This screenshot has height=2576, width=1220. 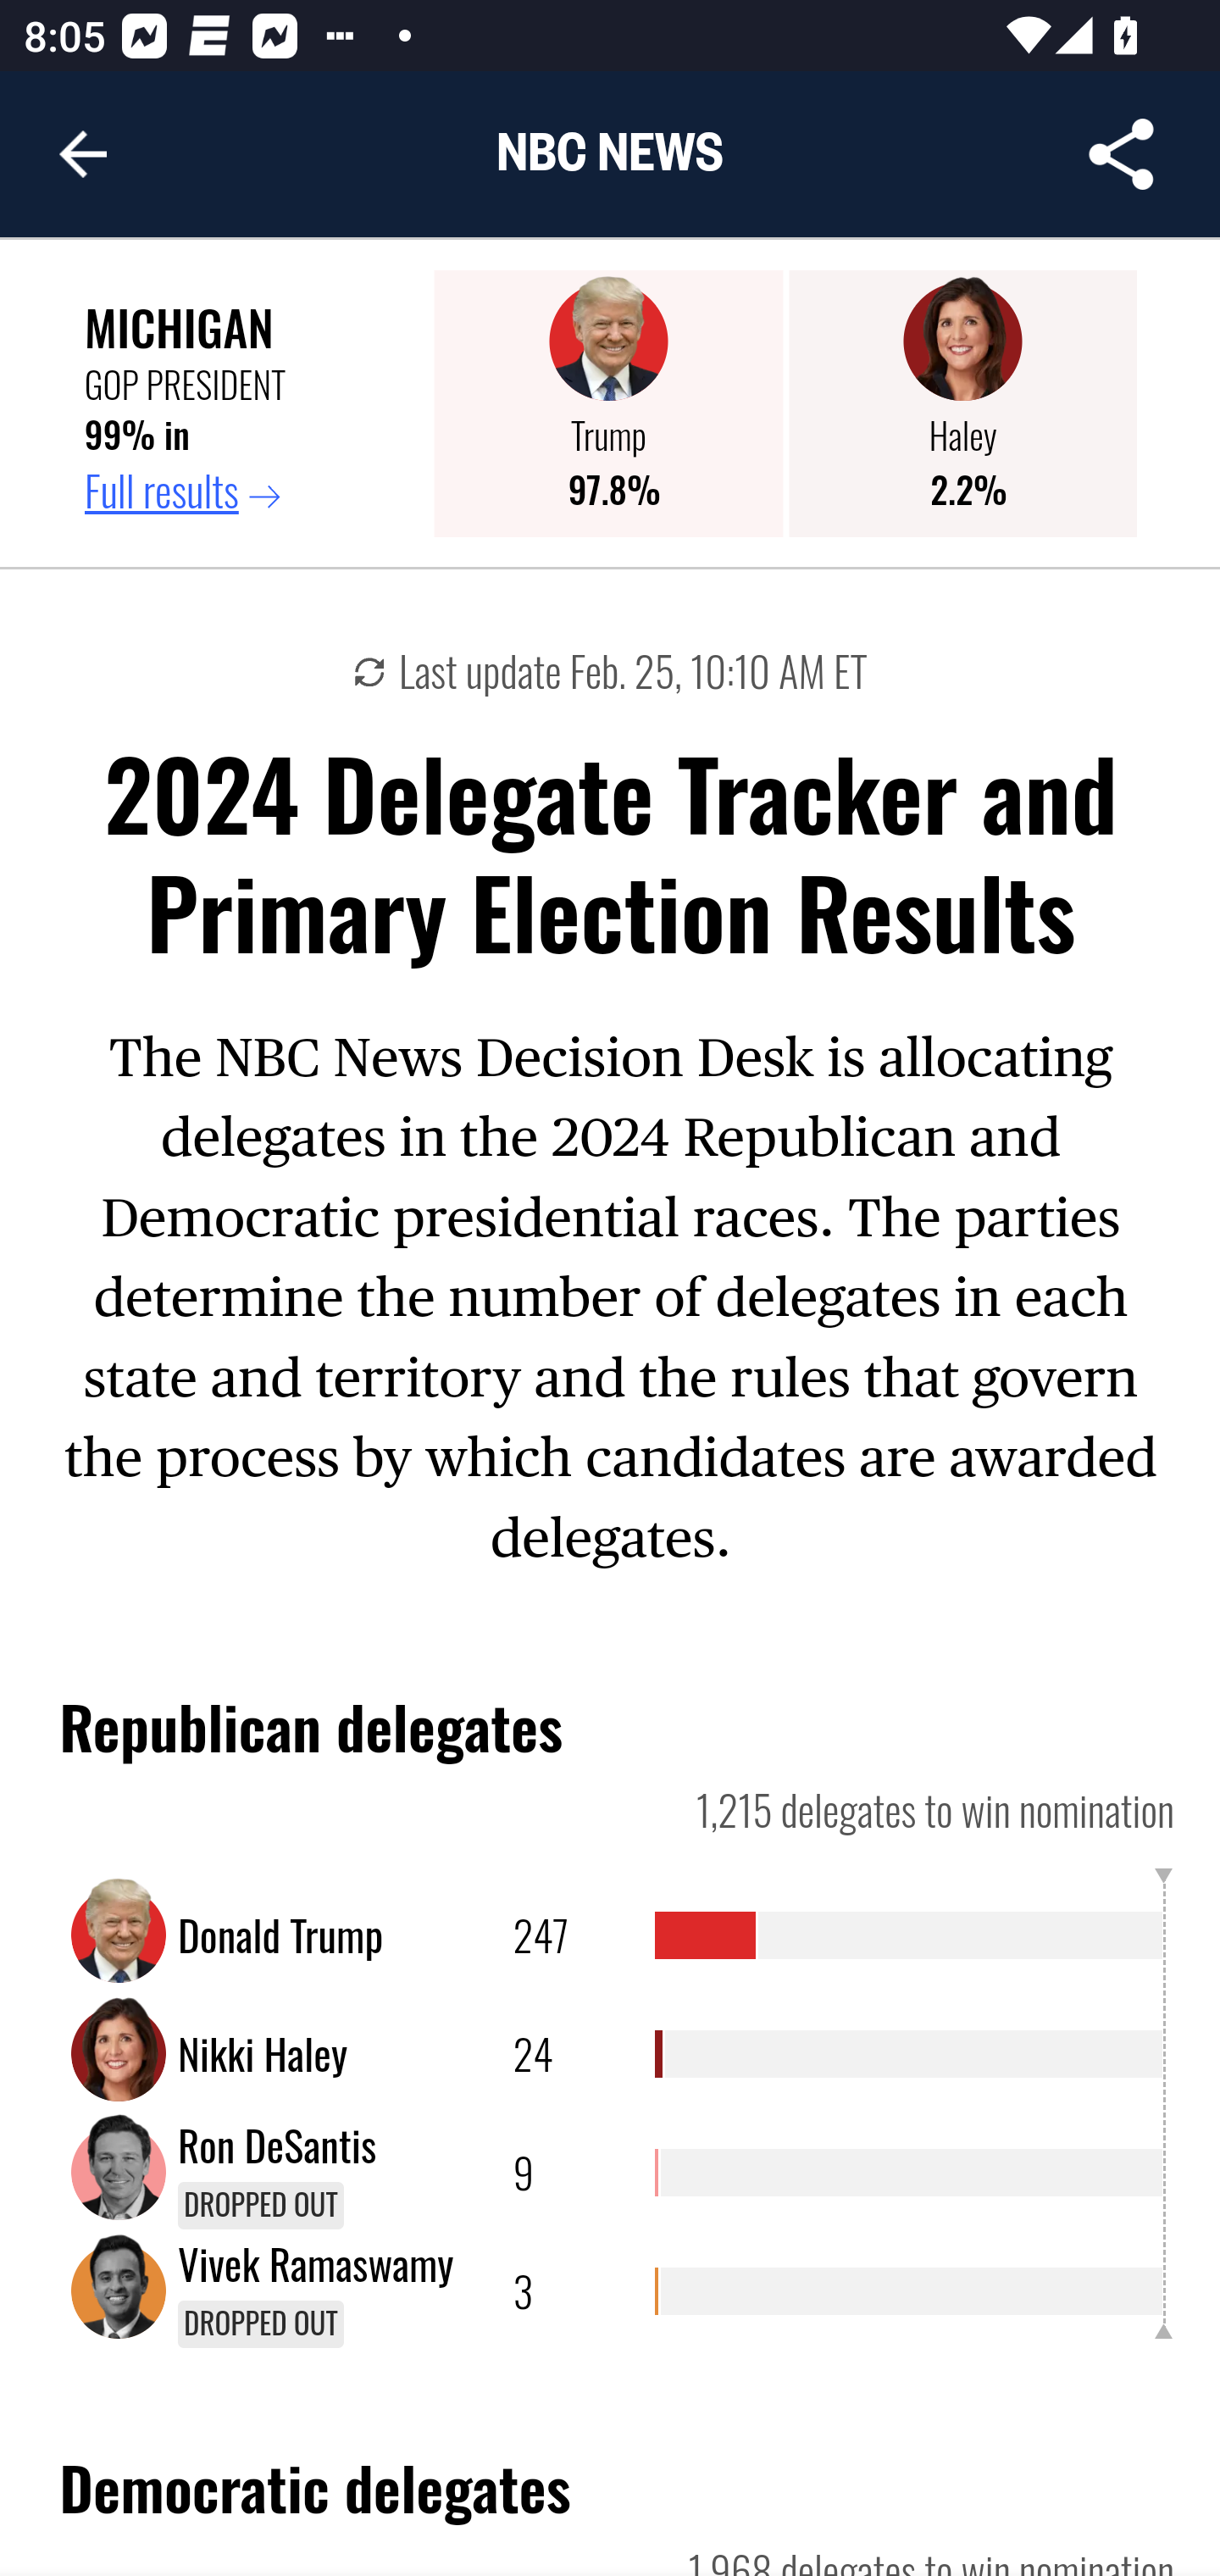 I want to click on Share Article, button, so click(x=1122, y=154).